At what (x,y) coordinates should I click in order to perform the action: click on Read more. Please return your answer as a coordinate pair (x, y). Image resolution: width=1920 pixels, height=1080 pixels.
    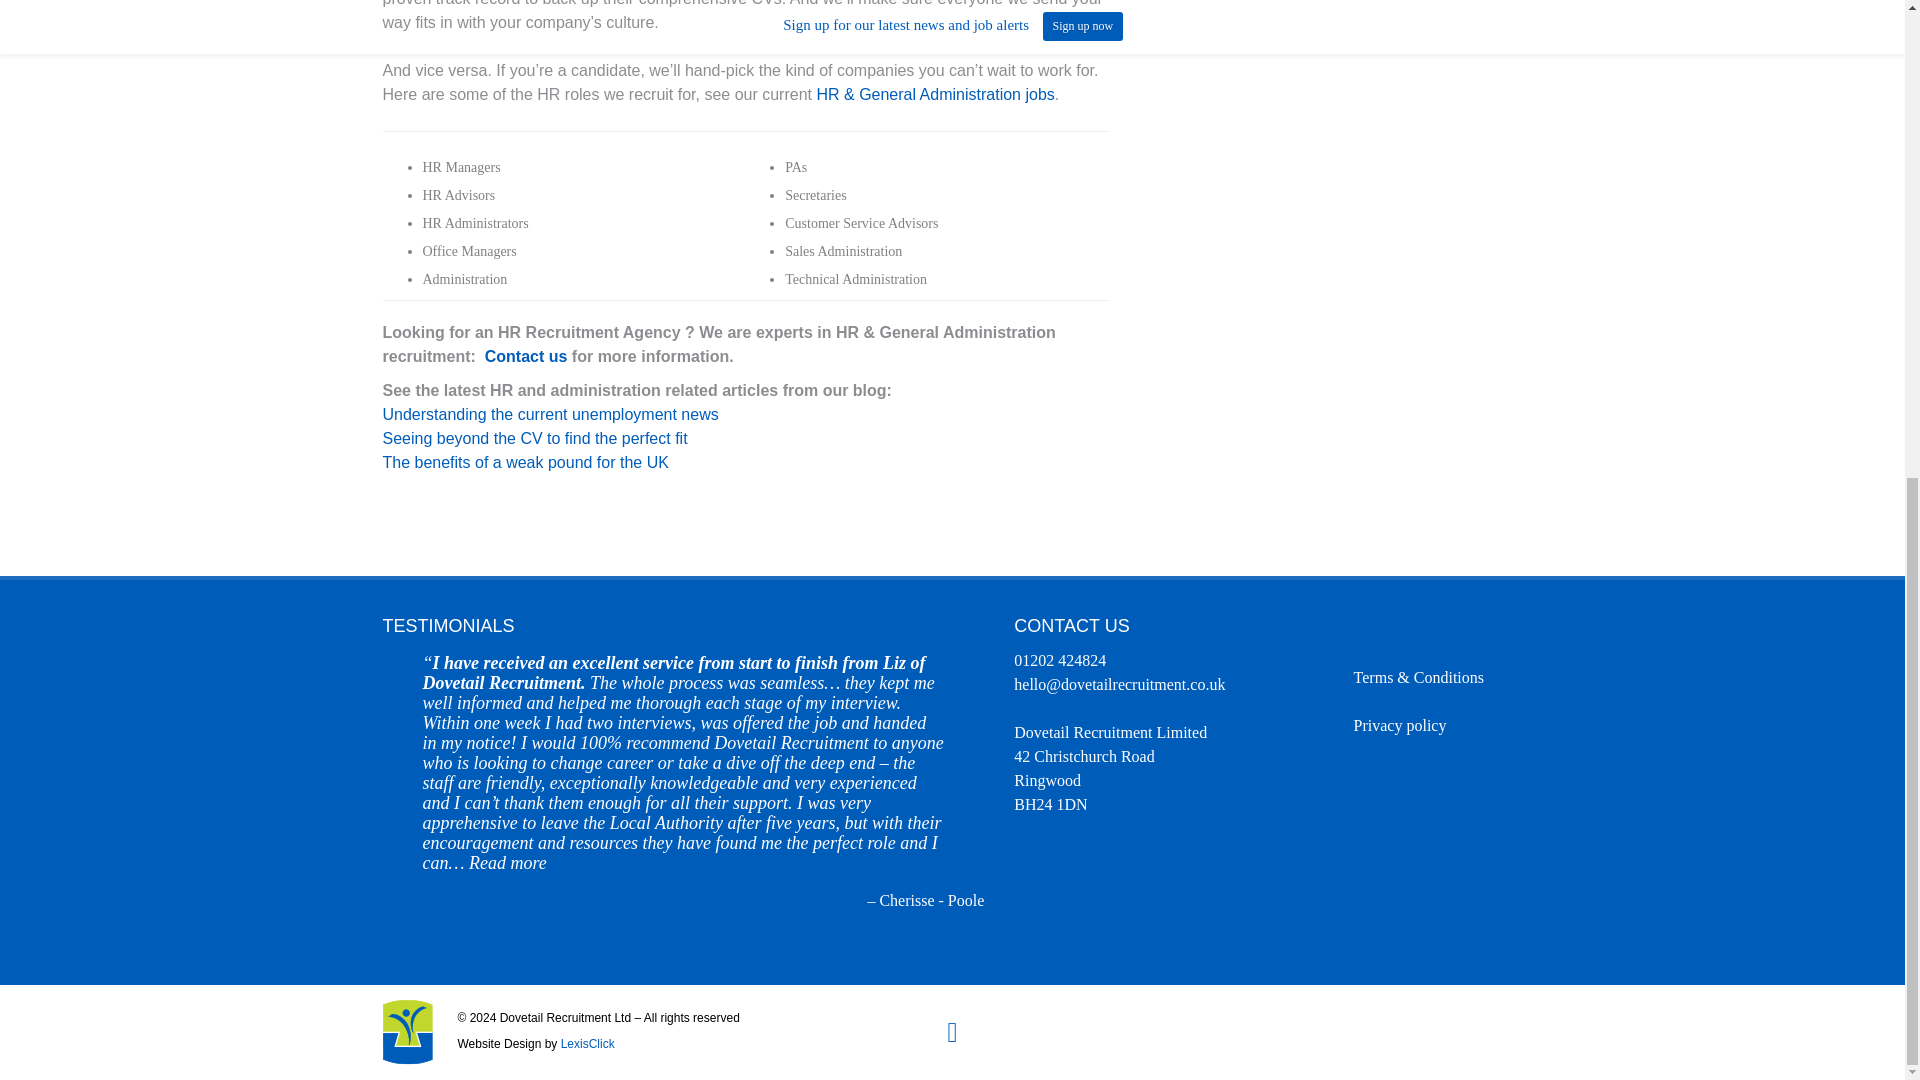
    Looking at the image, I should click on (508, 862).